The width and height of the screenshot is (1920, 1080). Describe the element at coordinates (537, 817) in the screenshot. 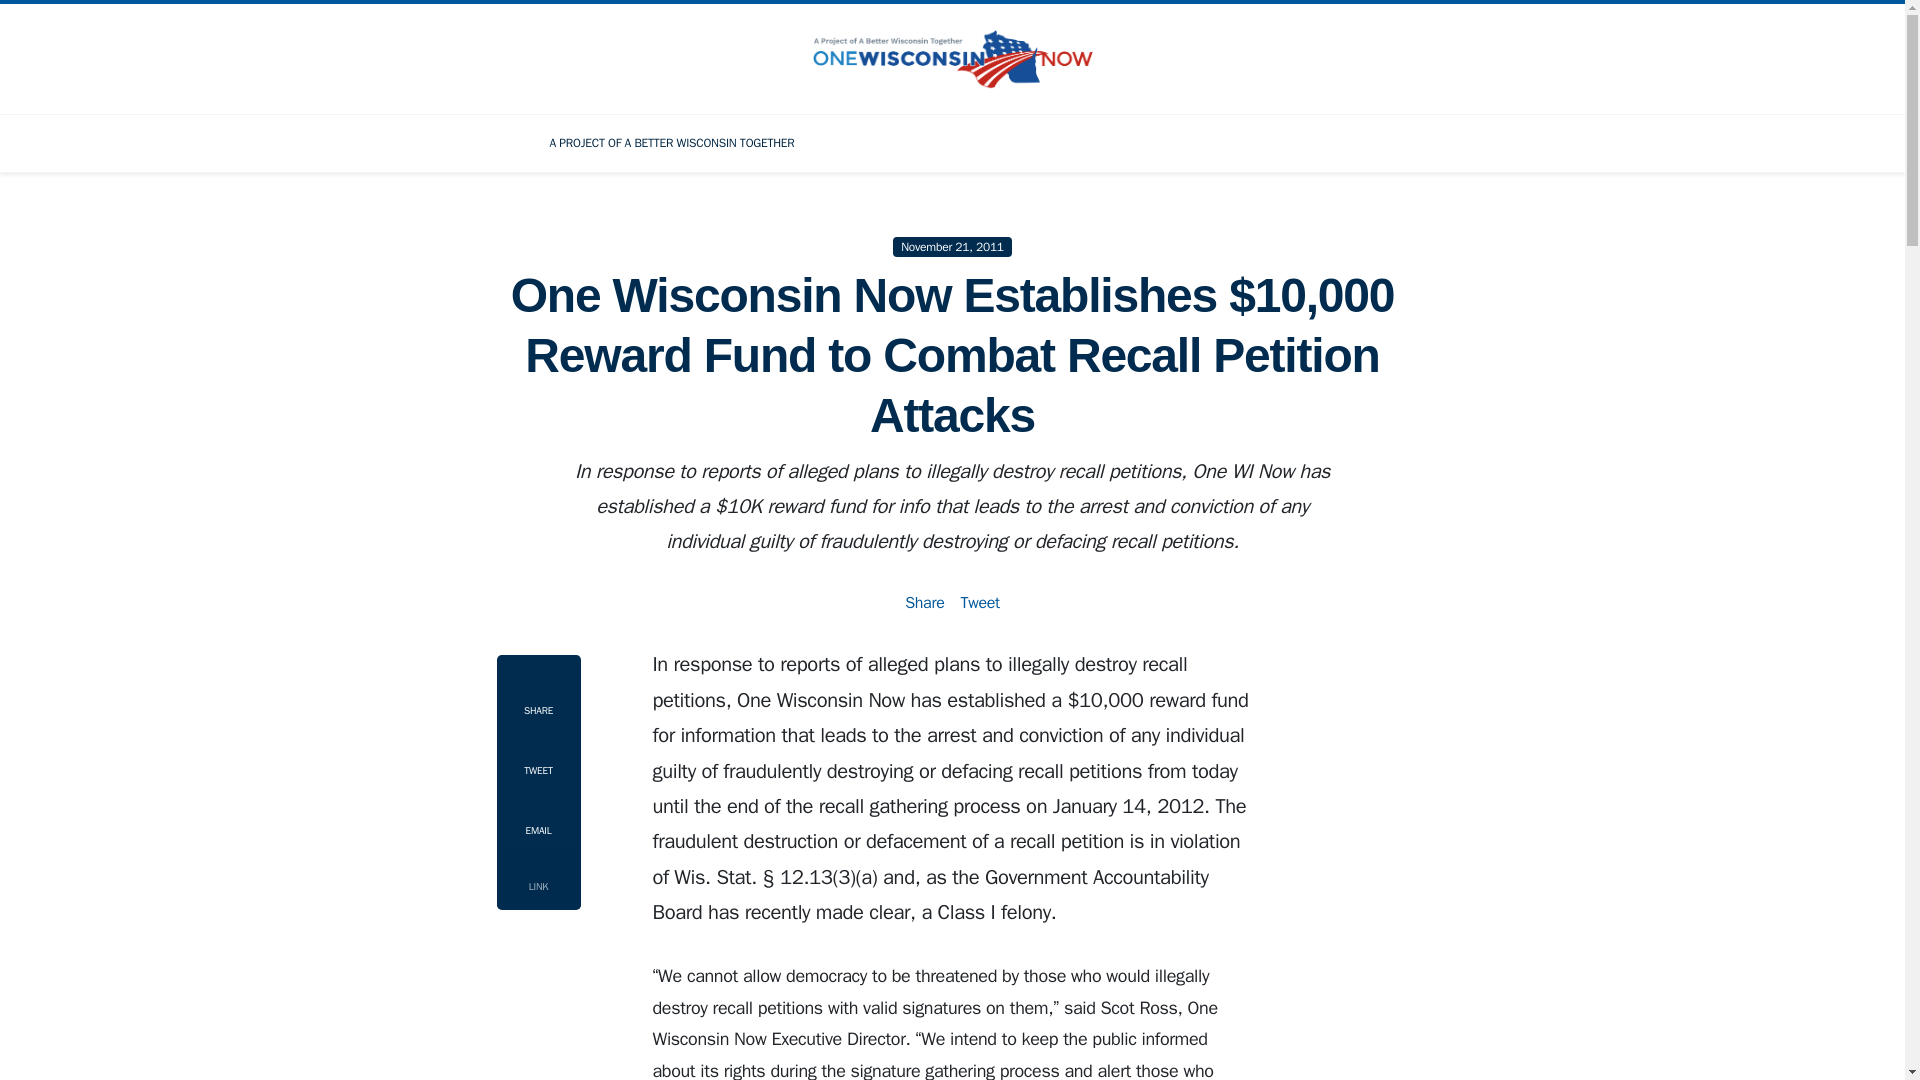

I see `EMAIL` at that location.